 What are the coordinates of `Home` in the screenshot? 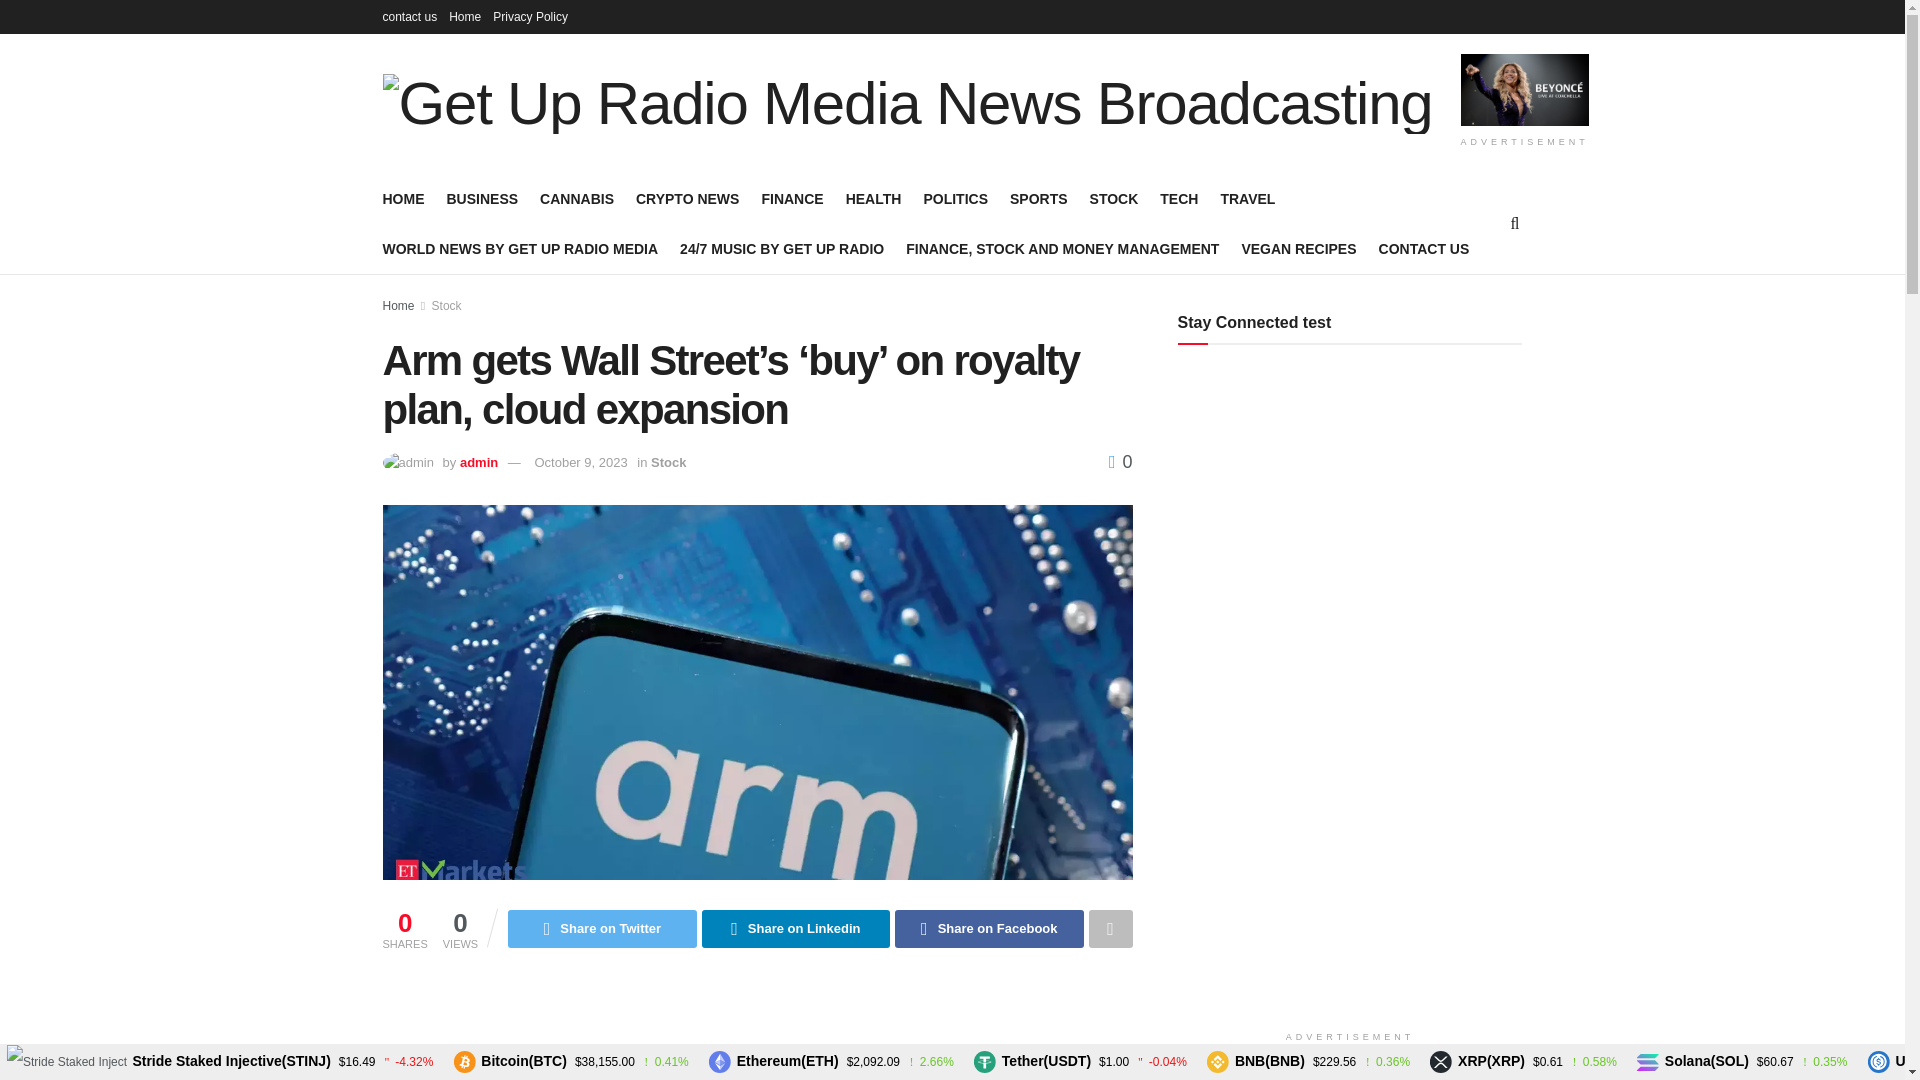 It's located at (465, 16).